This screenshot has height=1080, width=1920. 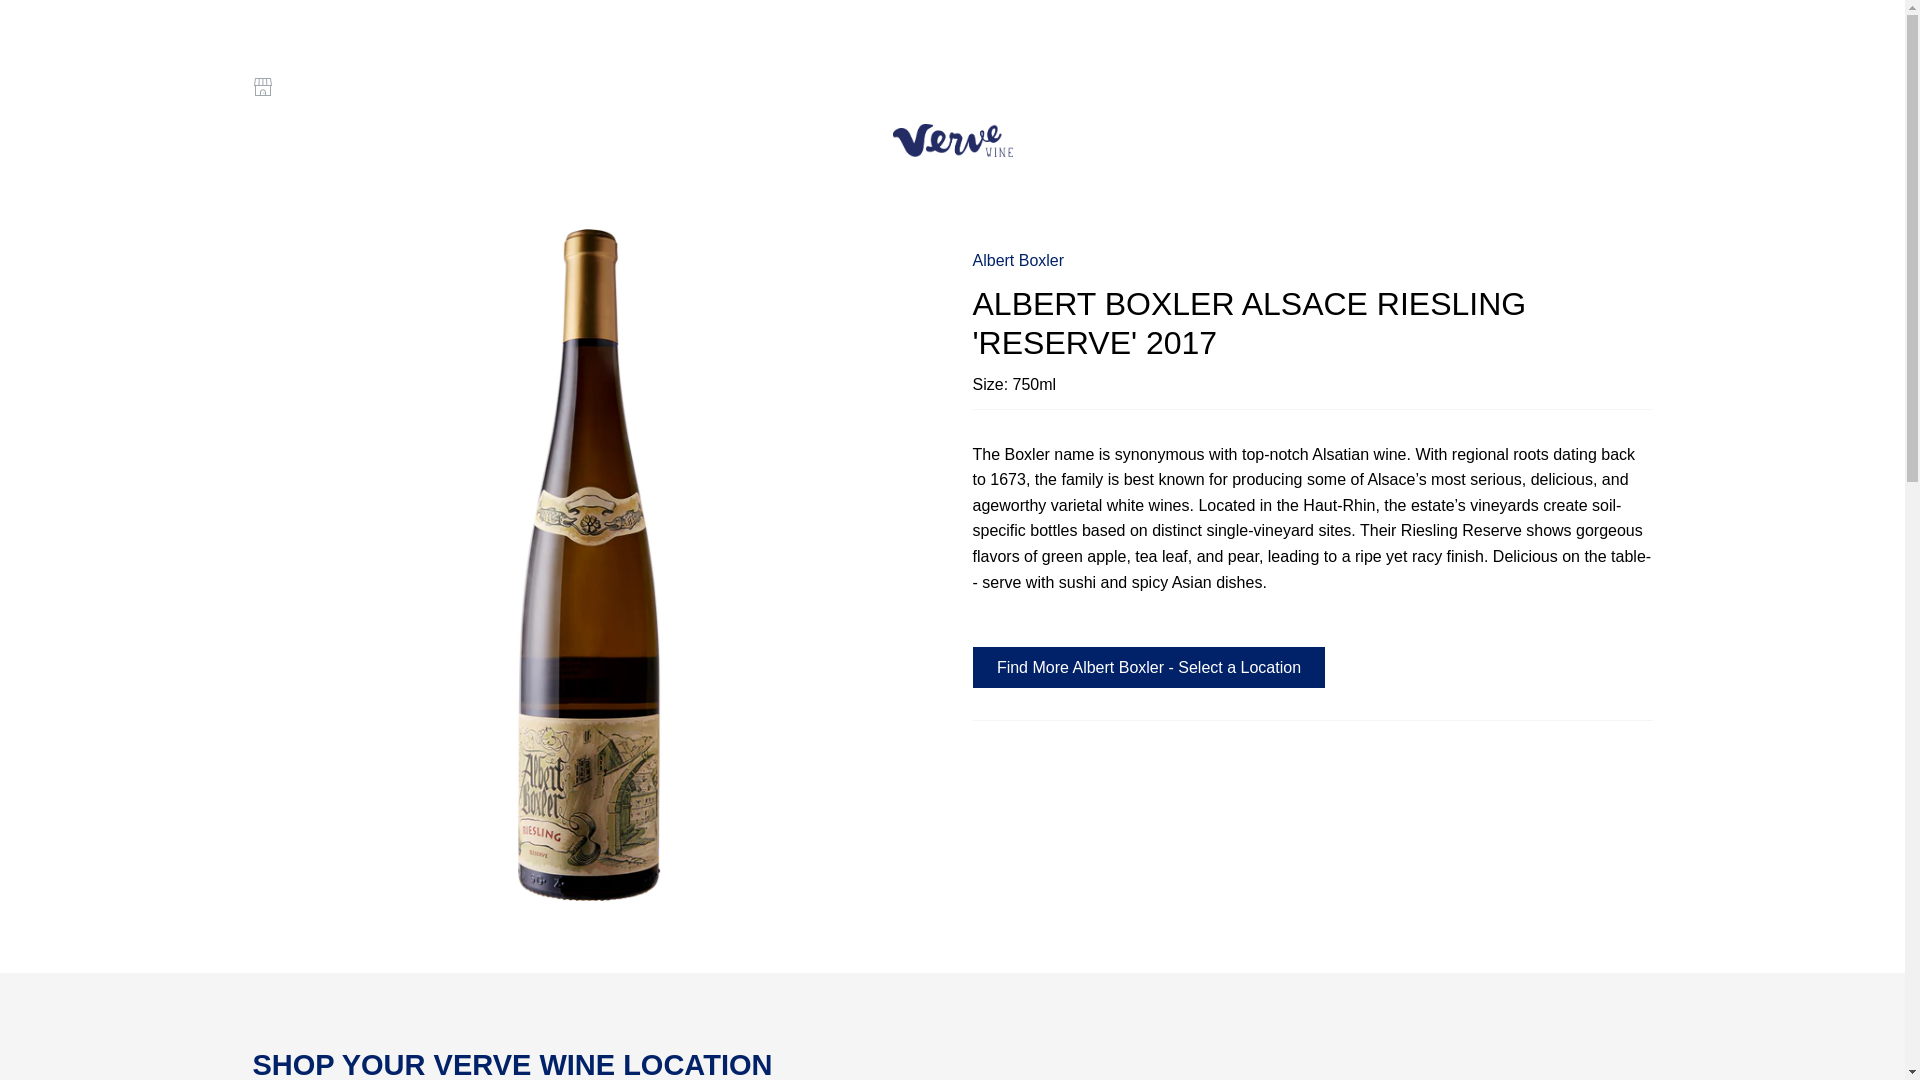 I want to click on Albert Boxler, so click(x=1017, y=260).